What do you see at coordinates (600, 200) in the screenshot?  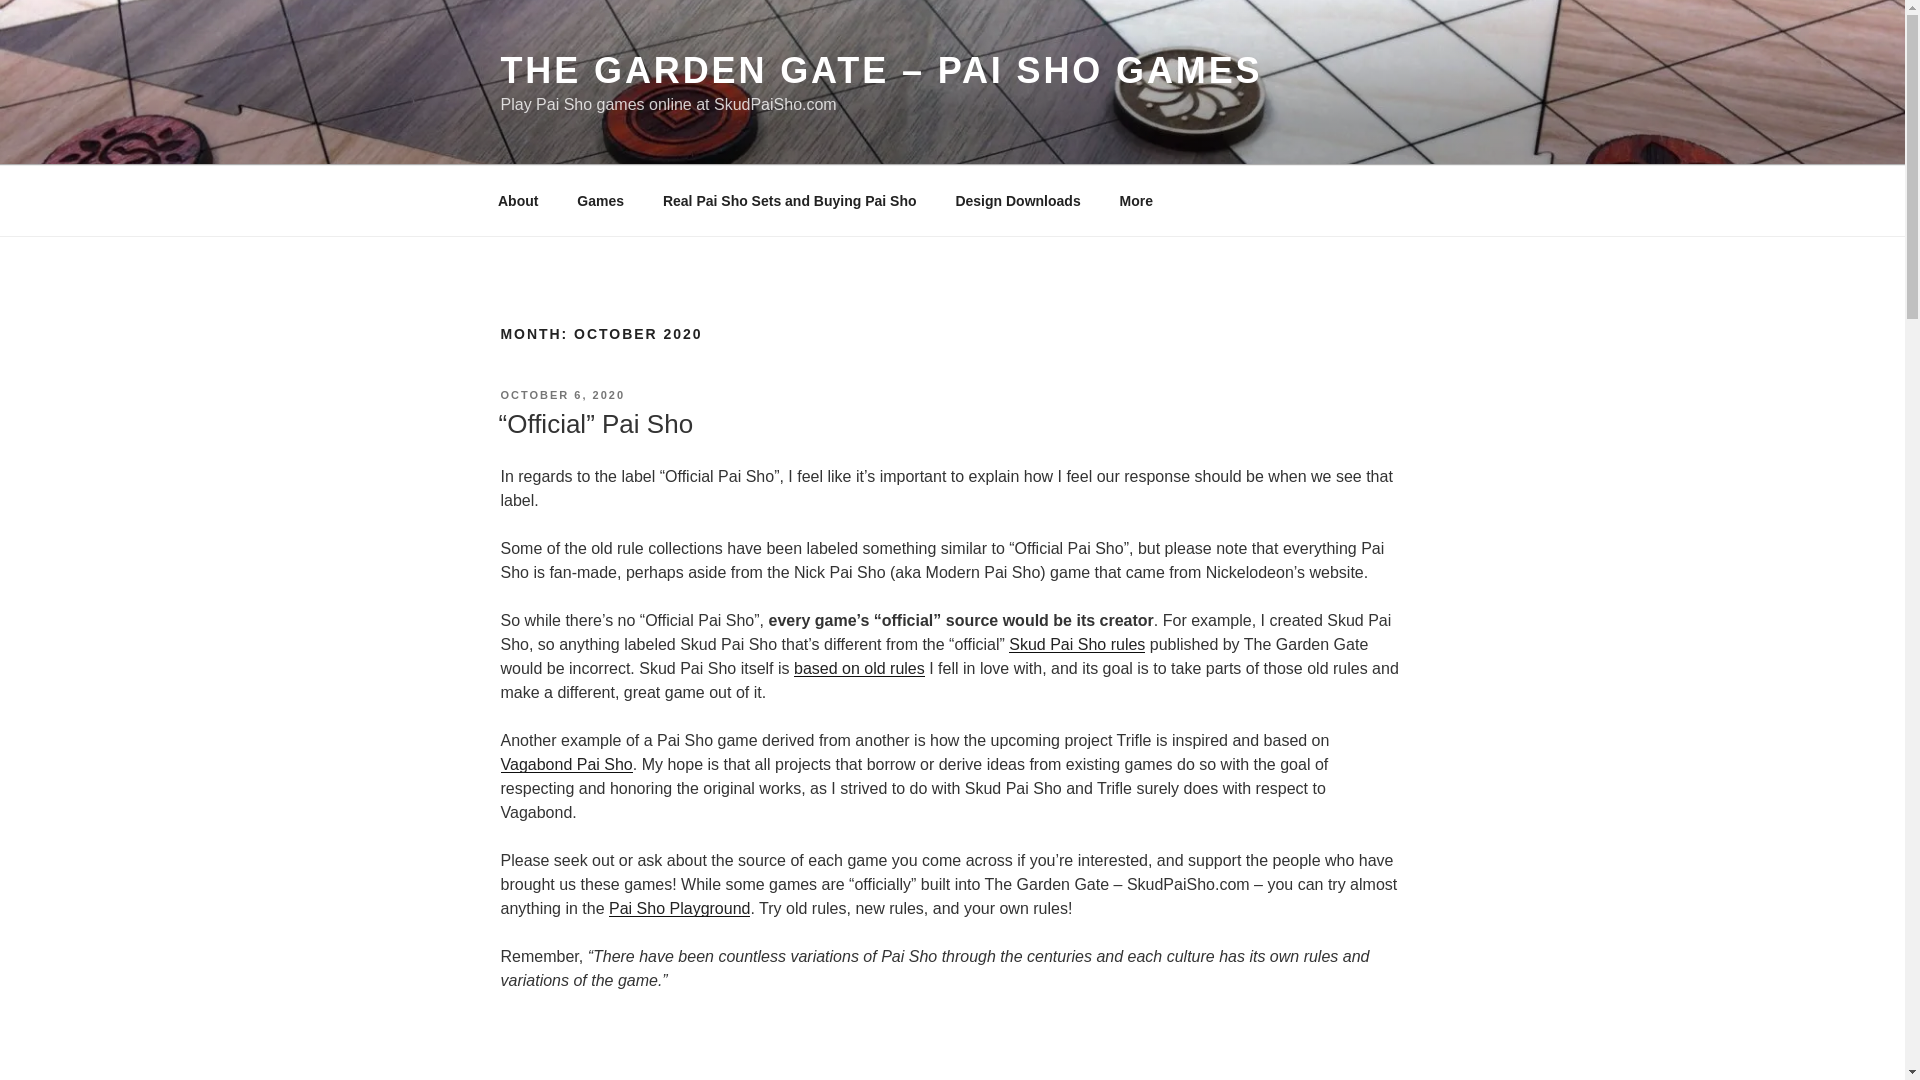 I see `Games` at bounding box center [600, 200].